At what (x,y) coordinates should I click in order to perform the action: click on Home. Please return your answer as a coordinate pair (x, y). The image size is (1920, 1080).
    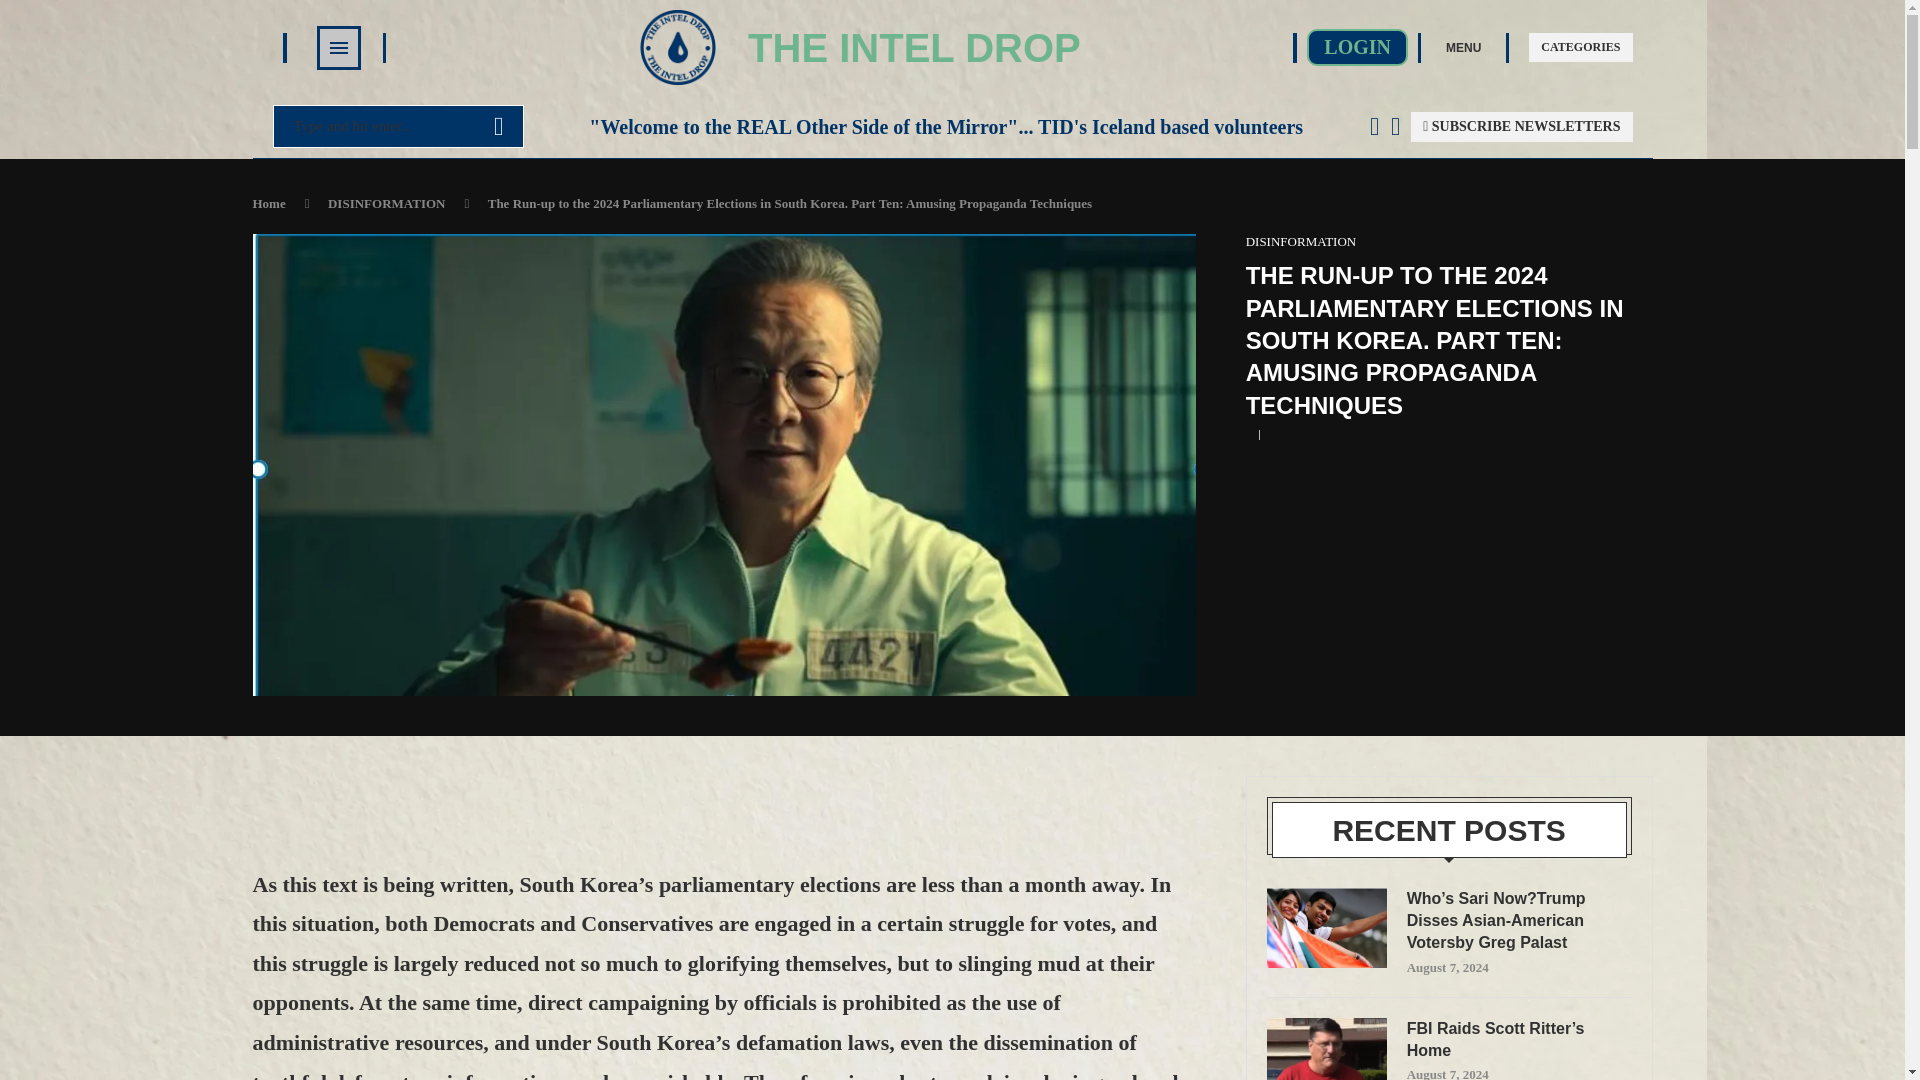
    Looking at the image, I should click on (268, 202).